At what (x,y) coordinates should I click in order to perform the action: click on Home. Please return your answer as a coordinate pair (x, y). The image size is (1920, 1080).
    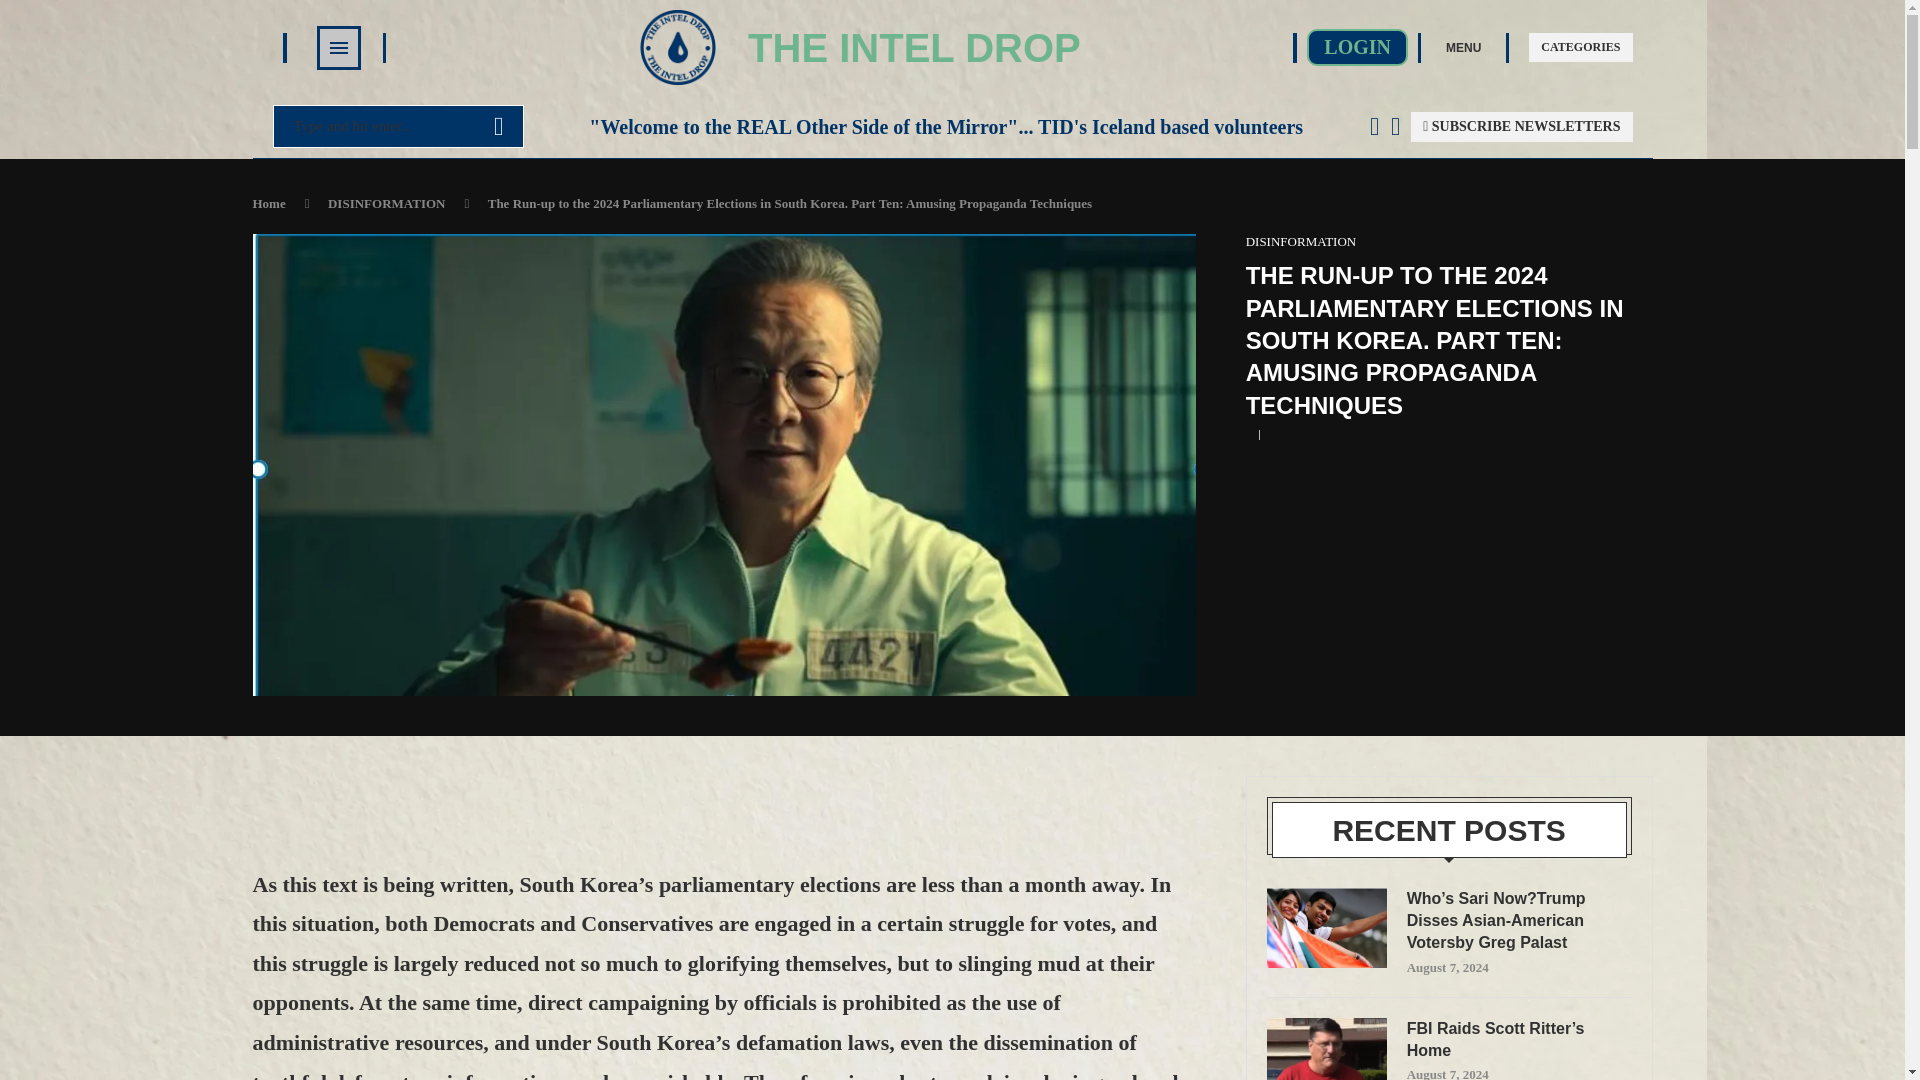
    Looking at the image, I should click on (268, 202).